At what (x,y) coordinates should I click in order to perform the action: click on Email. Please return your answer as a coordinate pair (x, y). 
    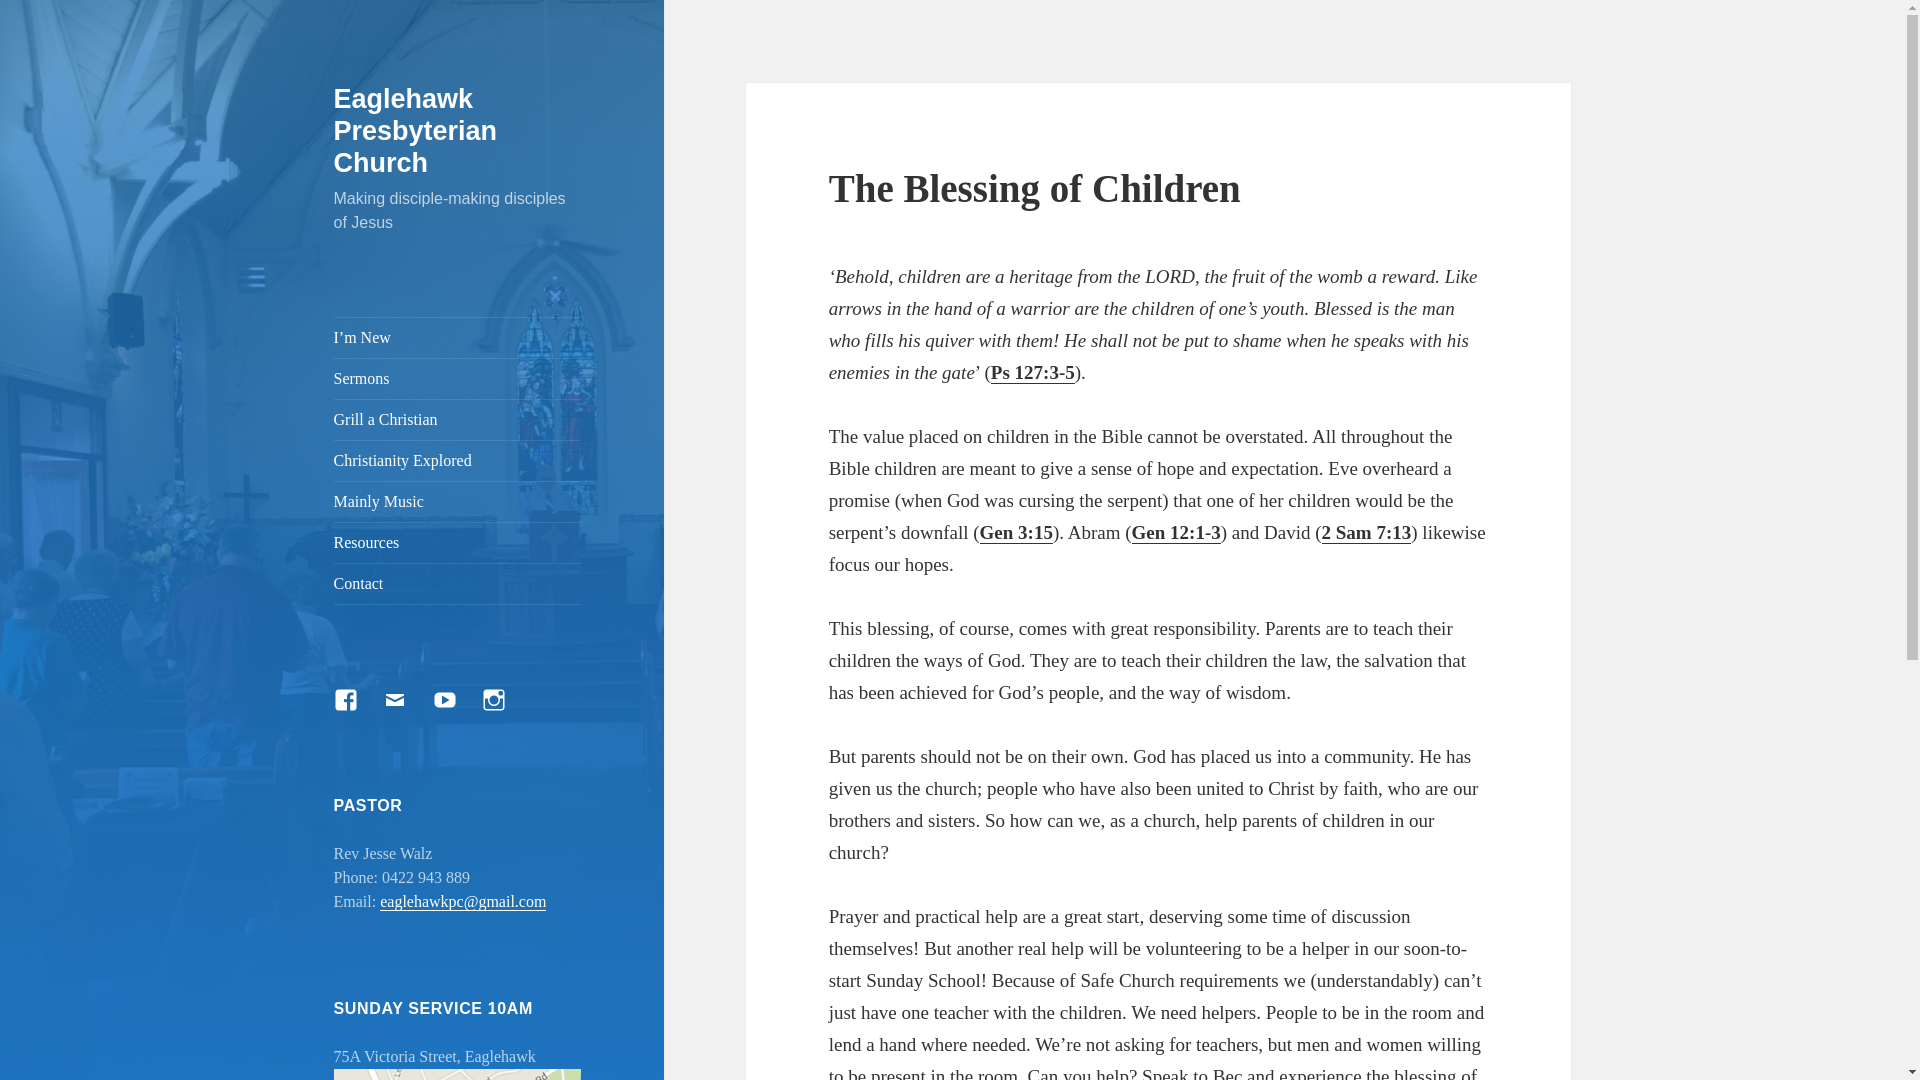
    Looking at the image, I should click on (407, 712).